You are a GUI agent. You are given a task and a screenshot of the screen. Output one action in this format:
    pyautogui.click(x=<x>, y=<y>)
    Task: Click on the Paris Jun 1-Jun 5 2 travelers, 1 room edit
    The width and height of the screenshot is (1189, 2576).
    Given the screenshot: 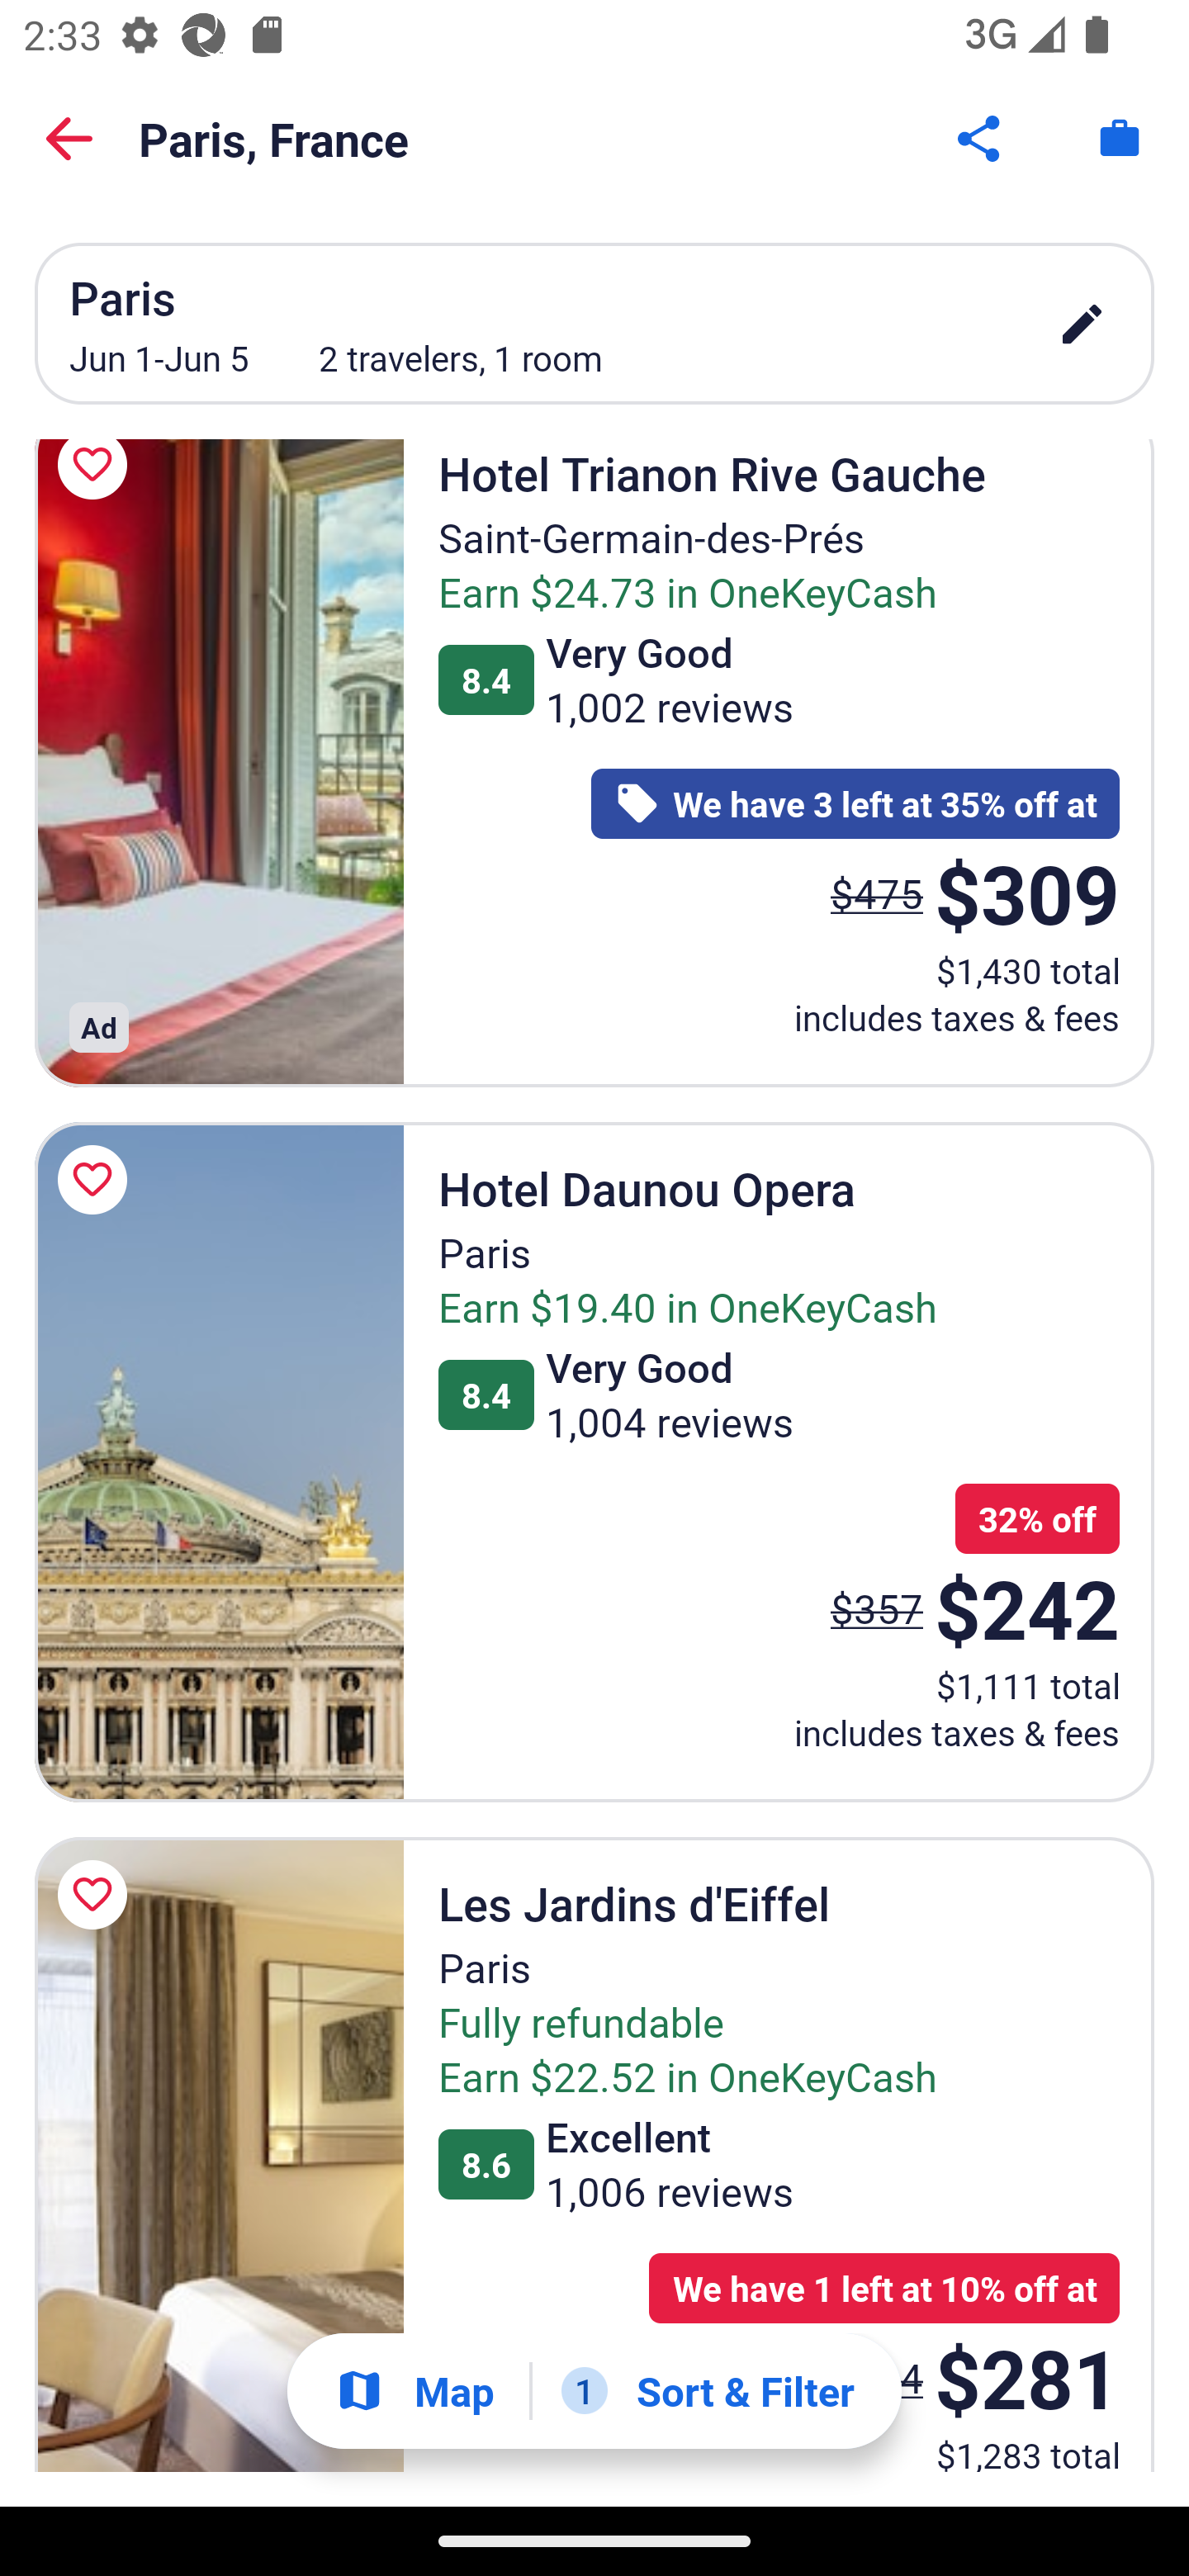 What is the action you would take?
    pyautogui.click(x=594, y=323)
    